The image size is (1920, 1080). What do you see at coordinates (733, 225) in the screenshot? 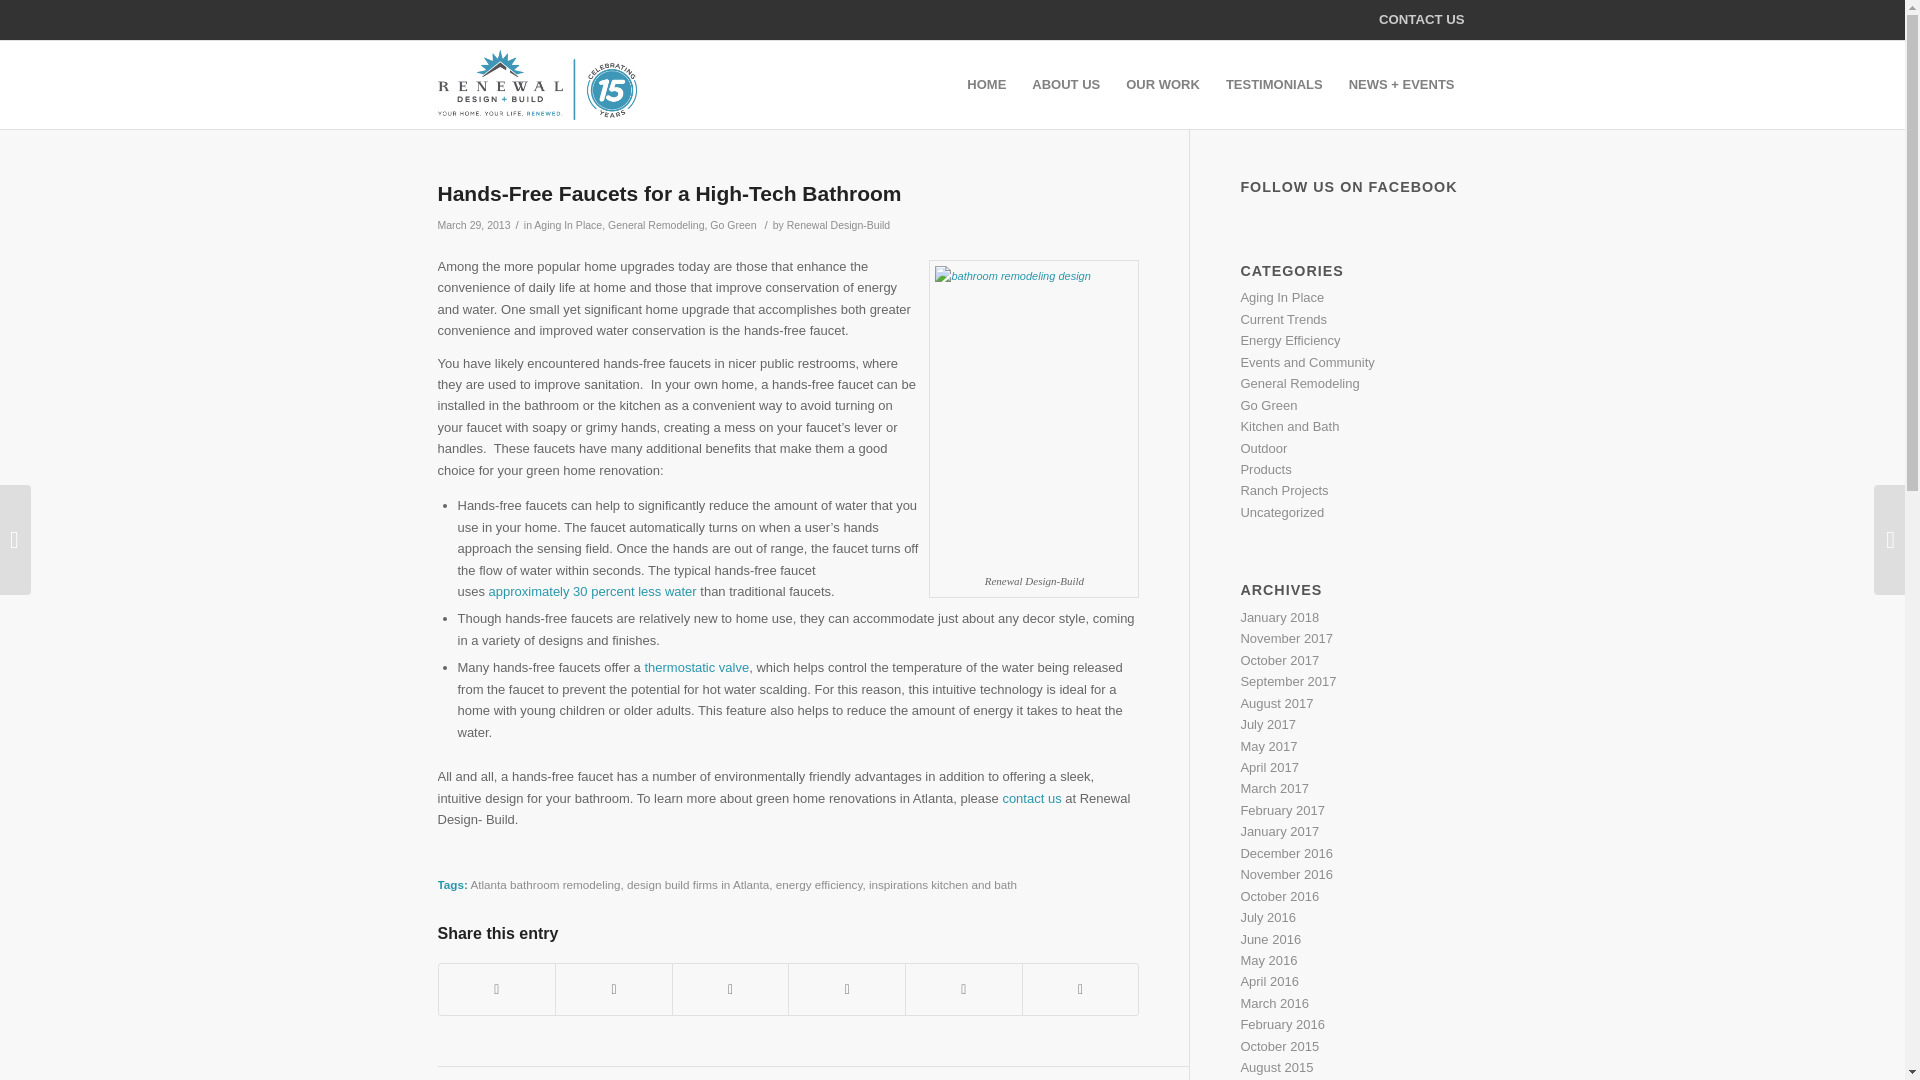
I see `Go Green` at bounding box center [733, 225].